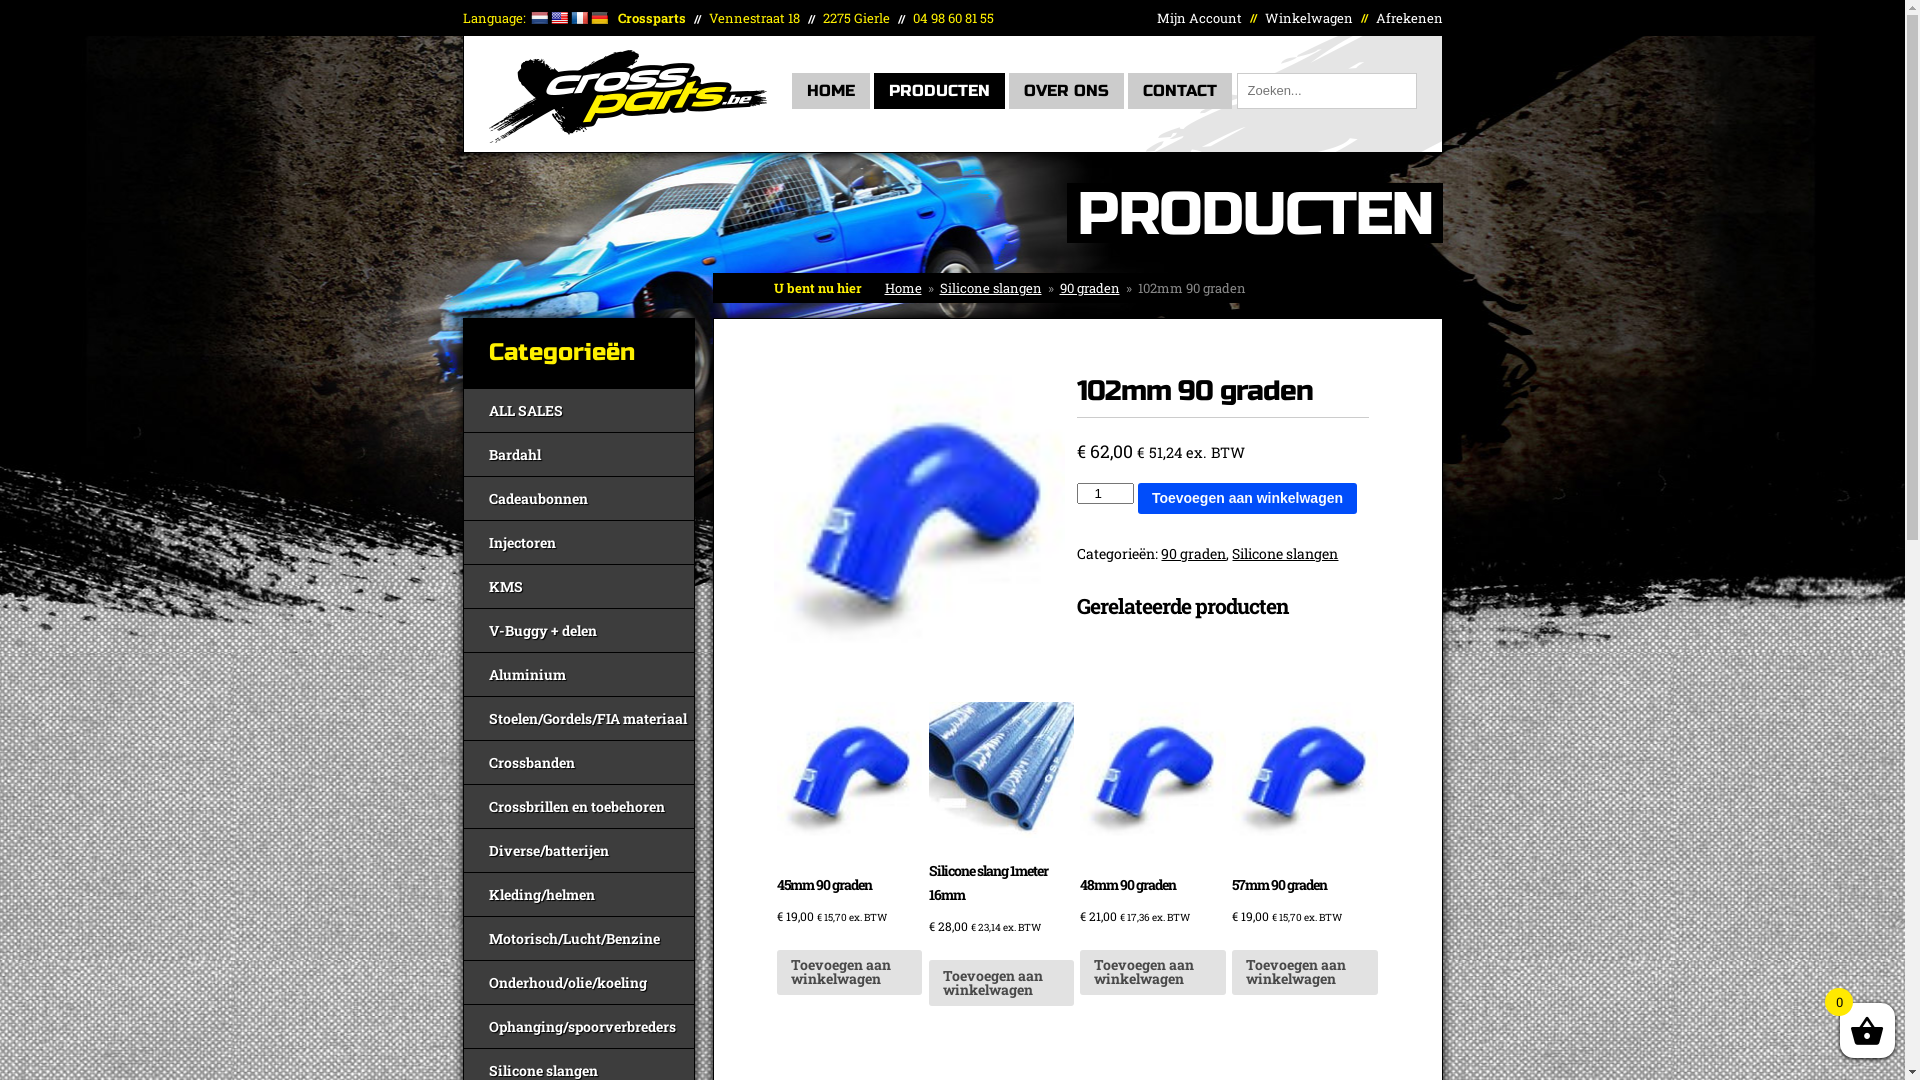  Describe the element at coordinates (559, 18) in the screenshot. I see `English` at that location.